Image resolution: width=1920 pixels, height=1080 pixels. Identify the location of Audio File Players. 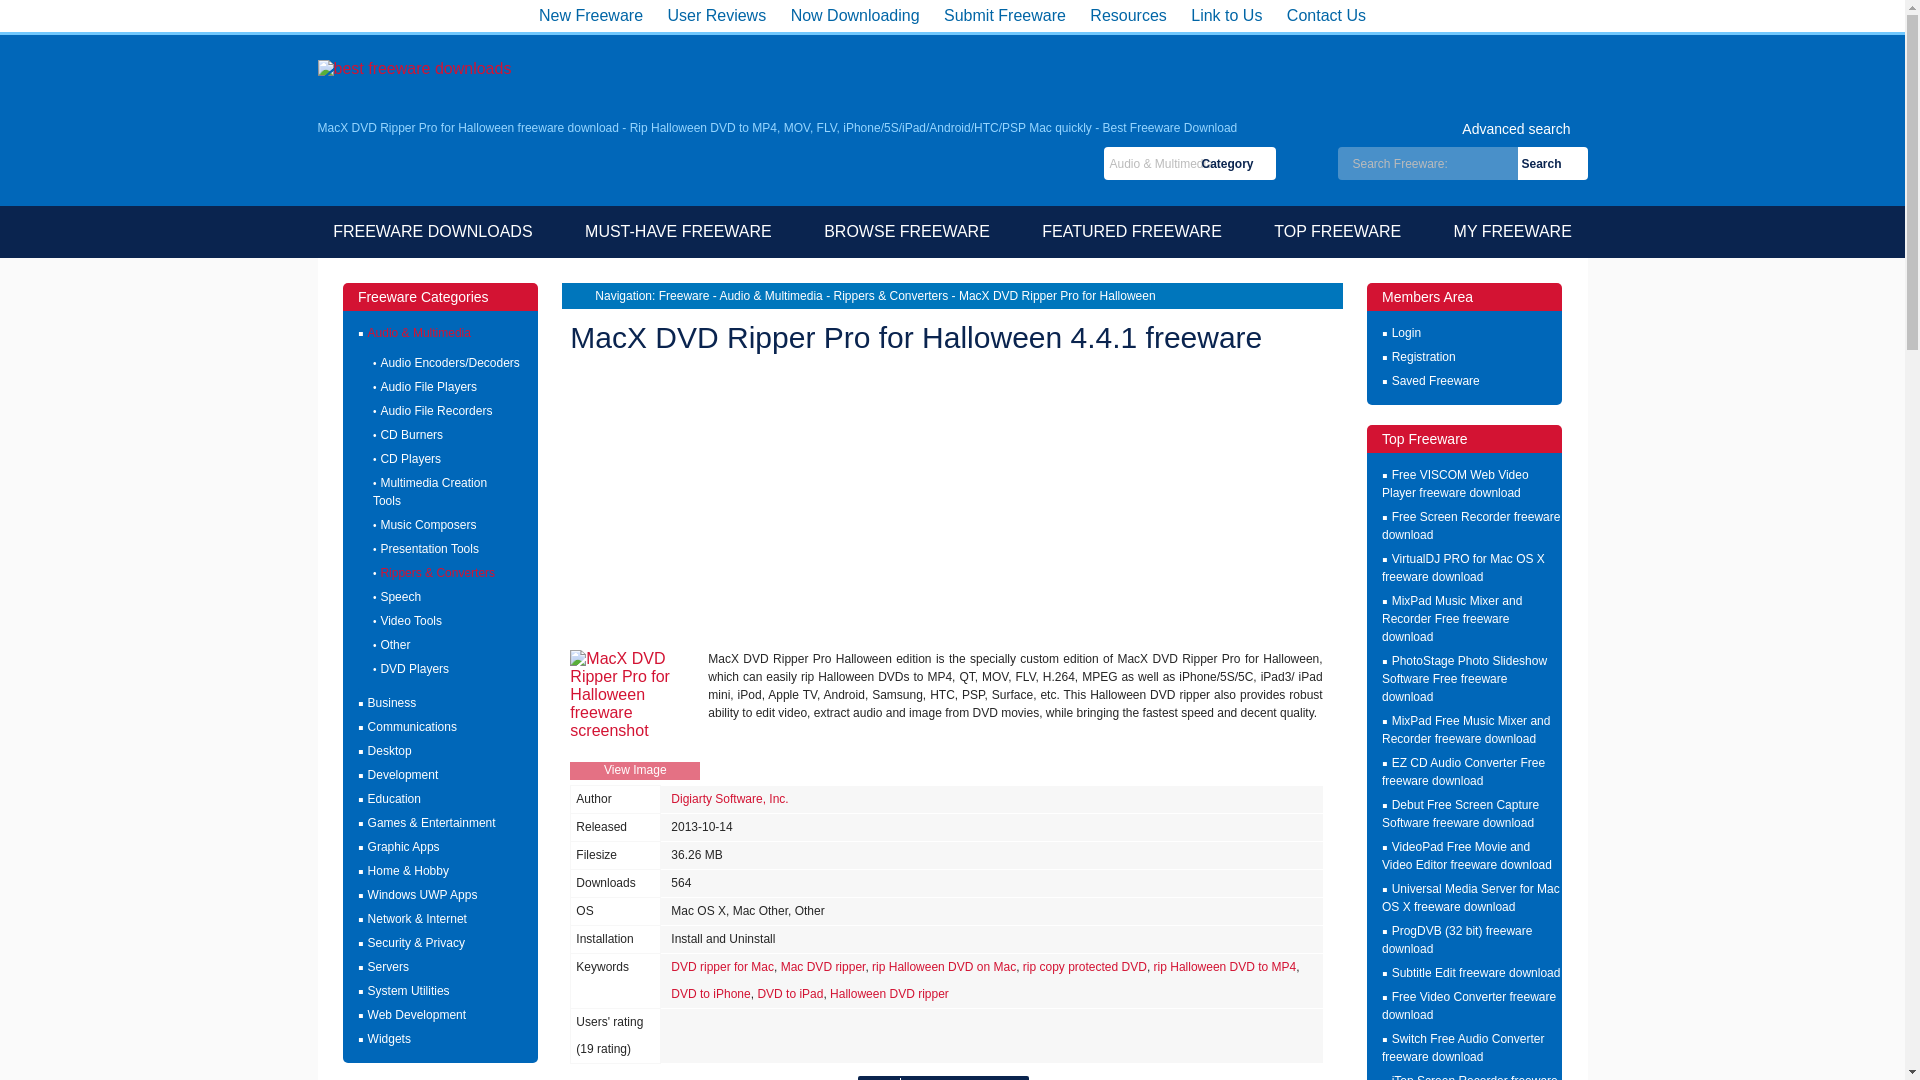
(716, 15).